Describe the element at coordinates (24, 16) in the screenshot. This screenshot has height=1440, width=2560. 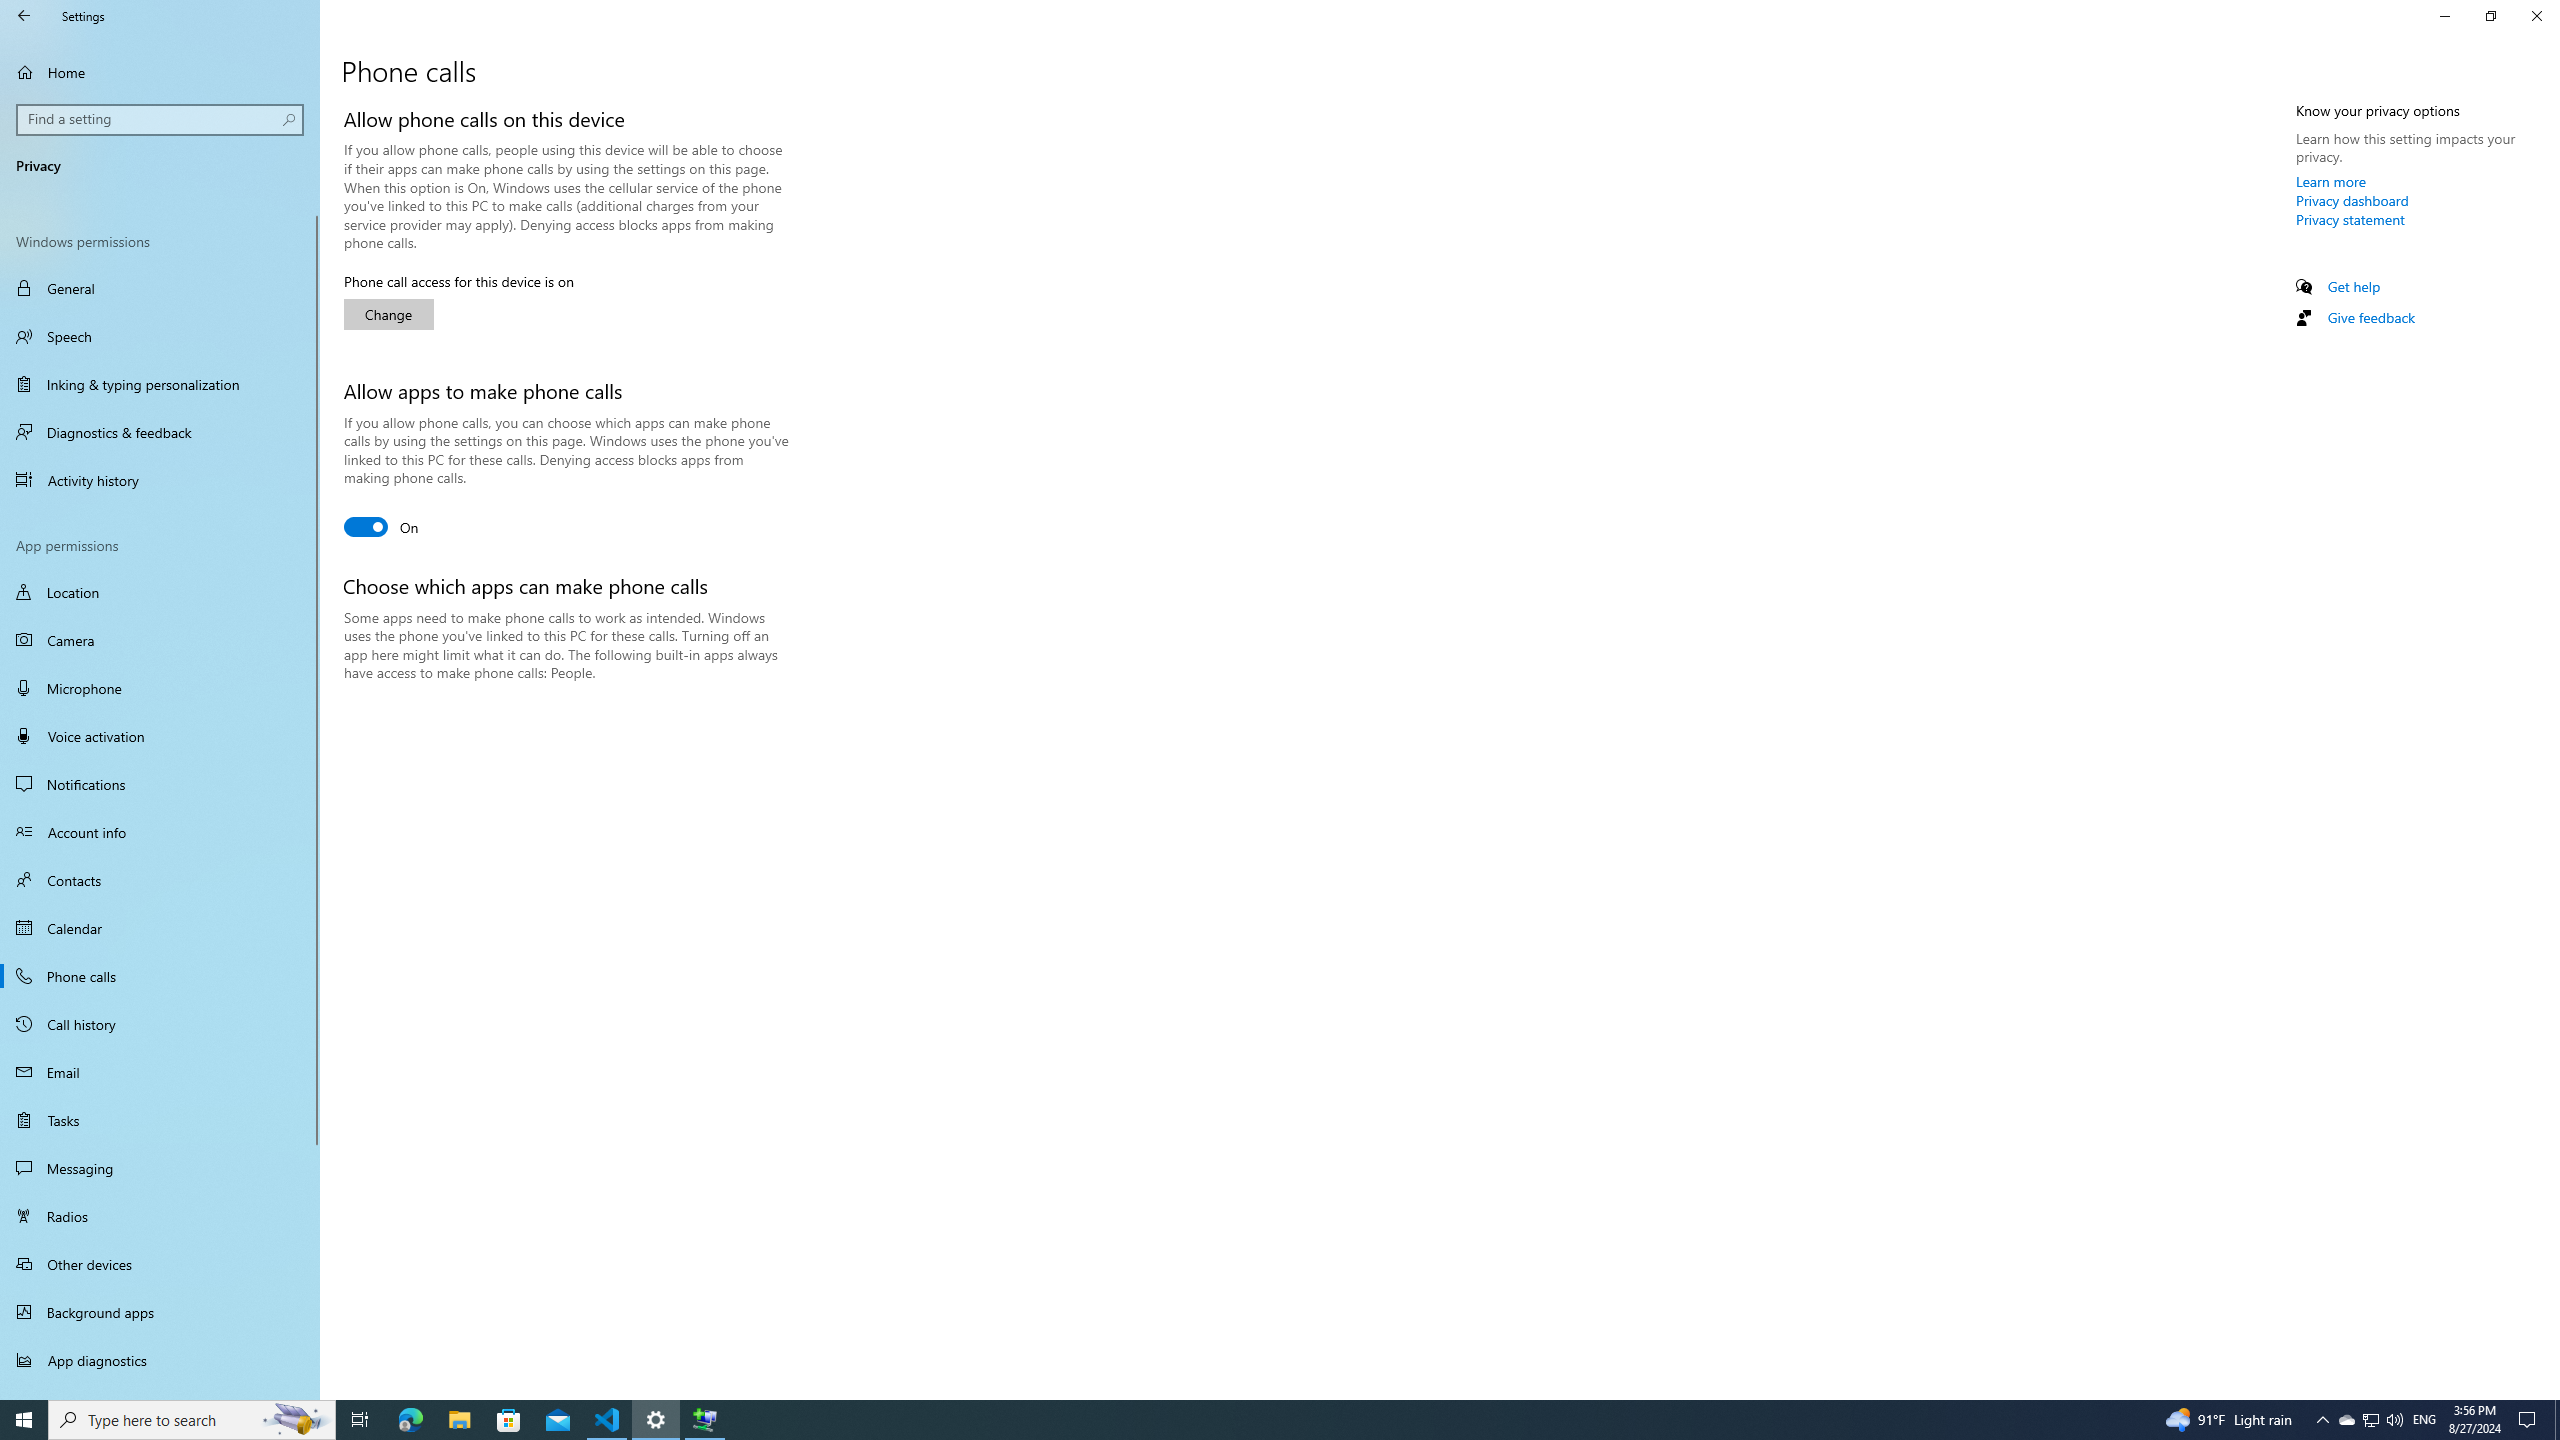
I see `Back` at that location.